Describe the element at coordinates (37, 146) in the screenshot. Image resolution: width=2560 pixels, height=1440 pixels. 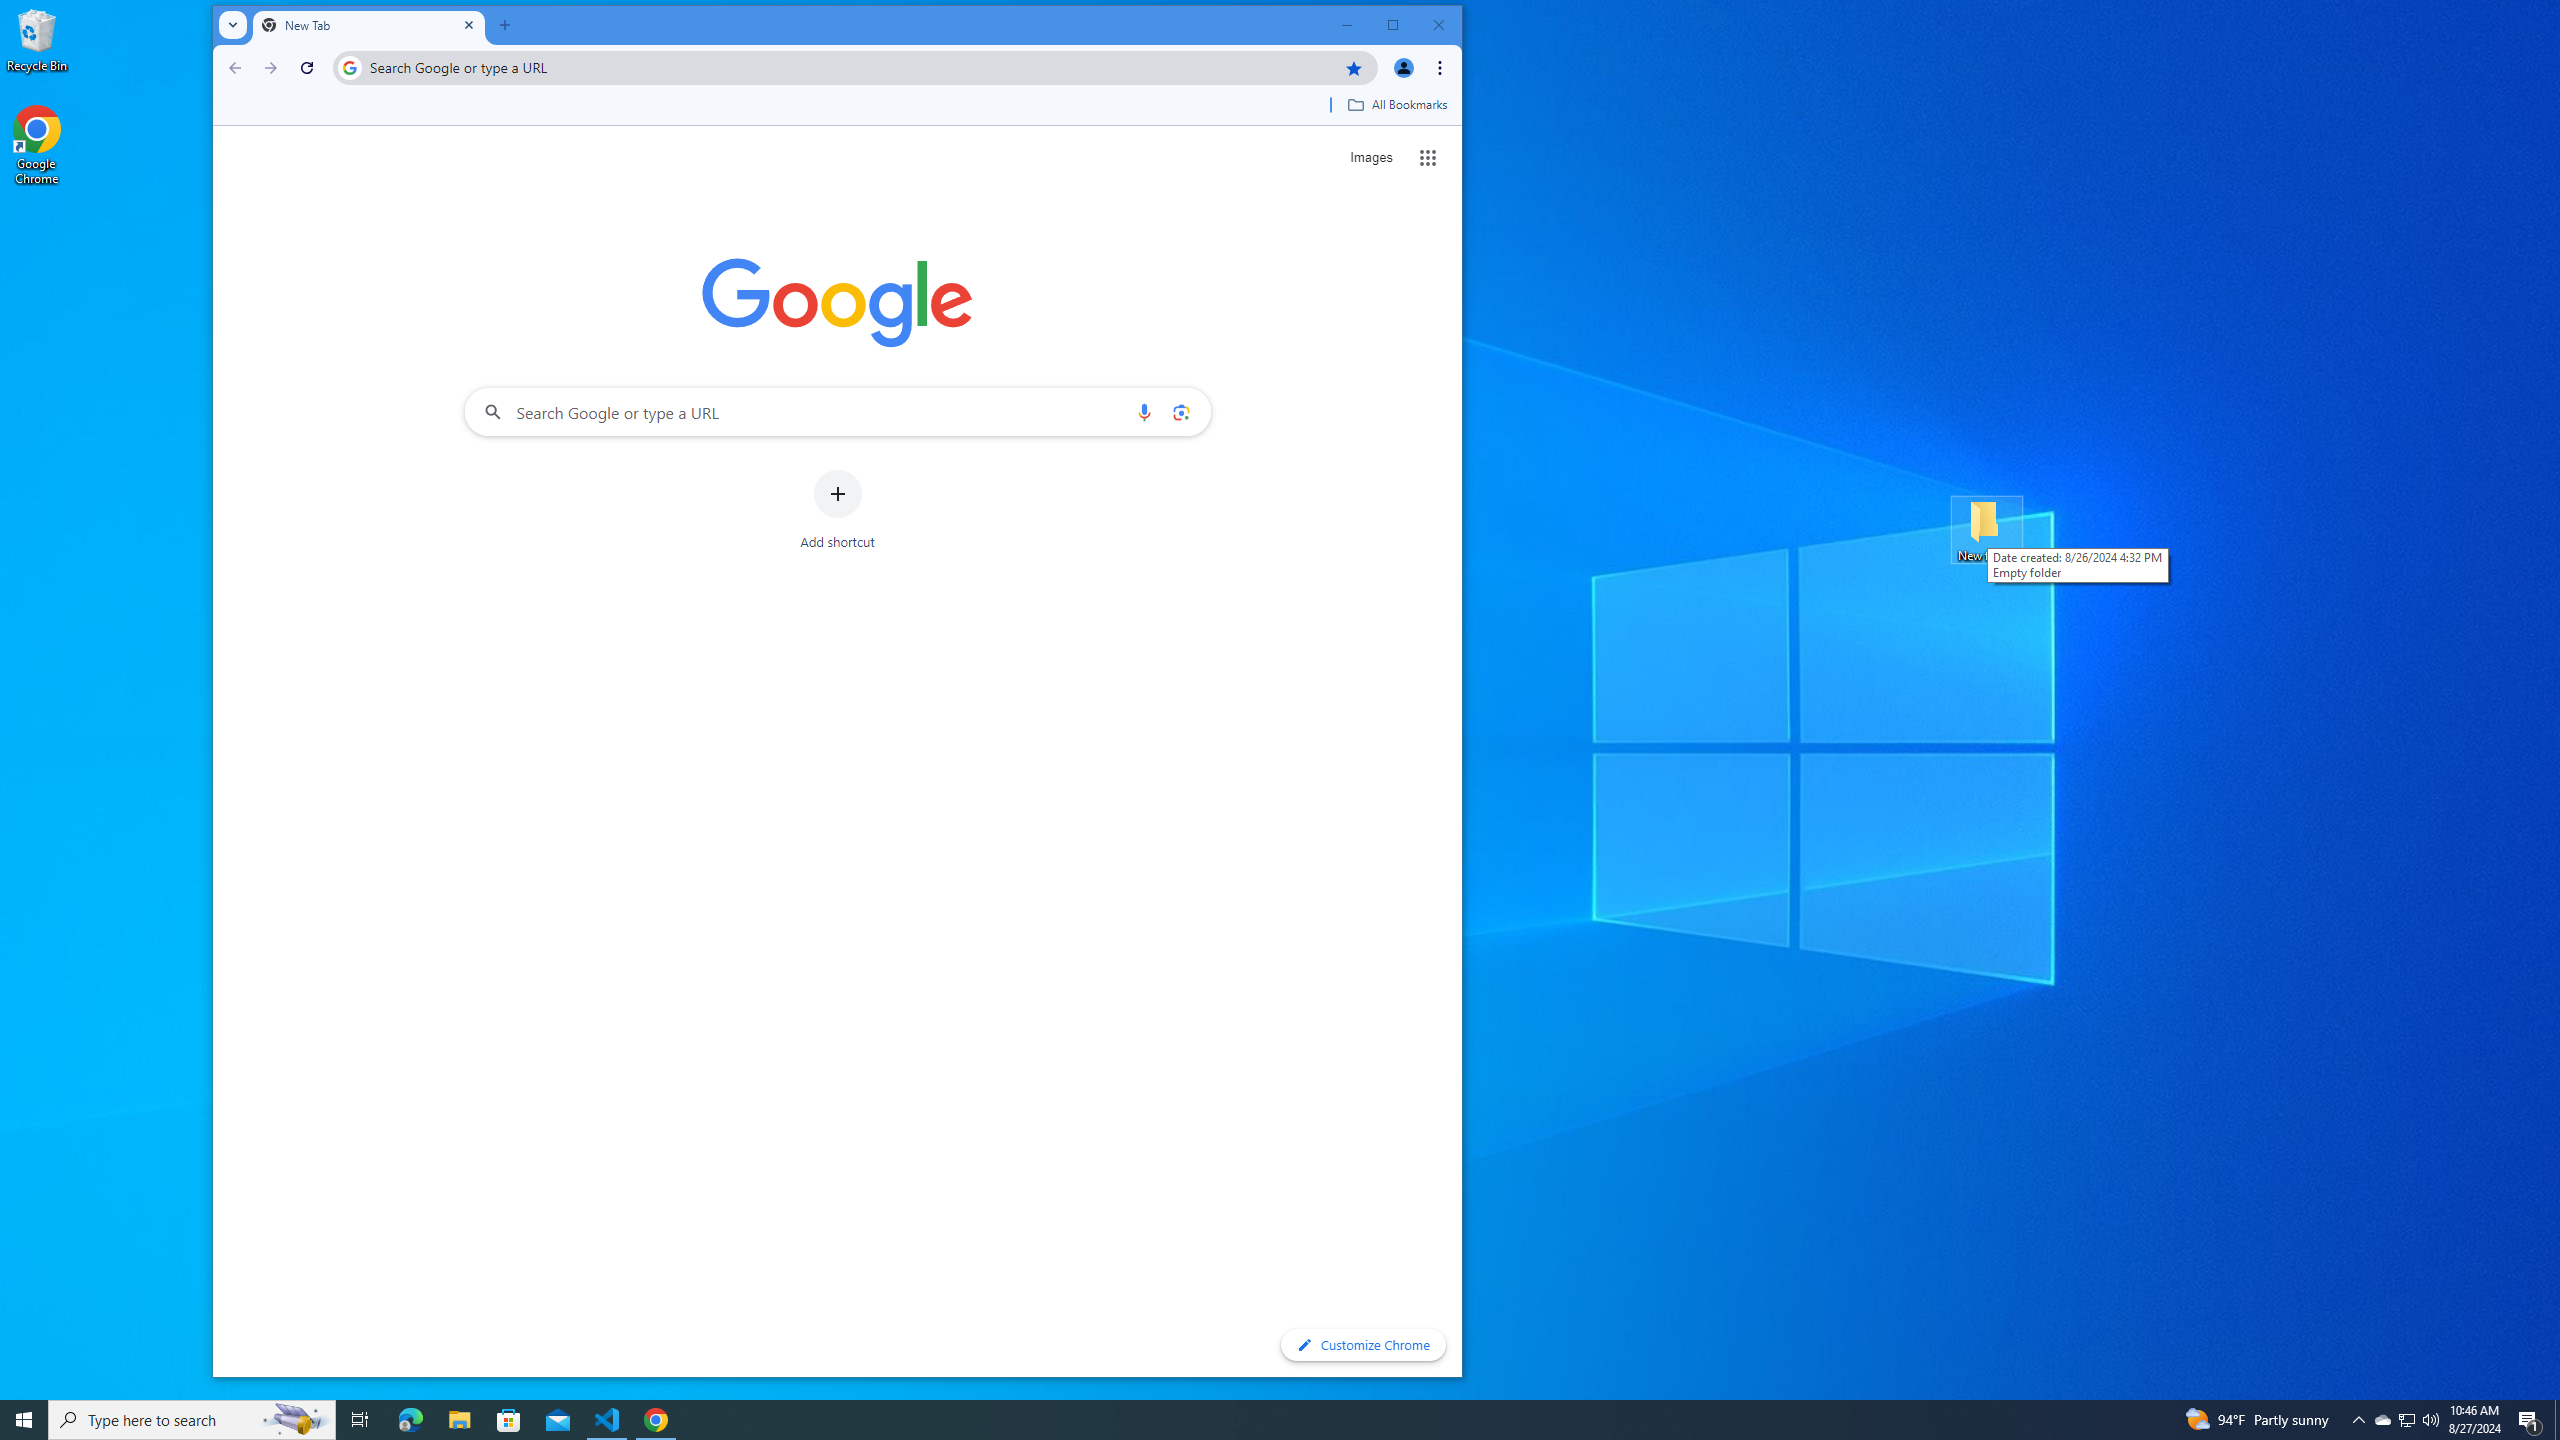
I see `Google Chrome` at that location.